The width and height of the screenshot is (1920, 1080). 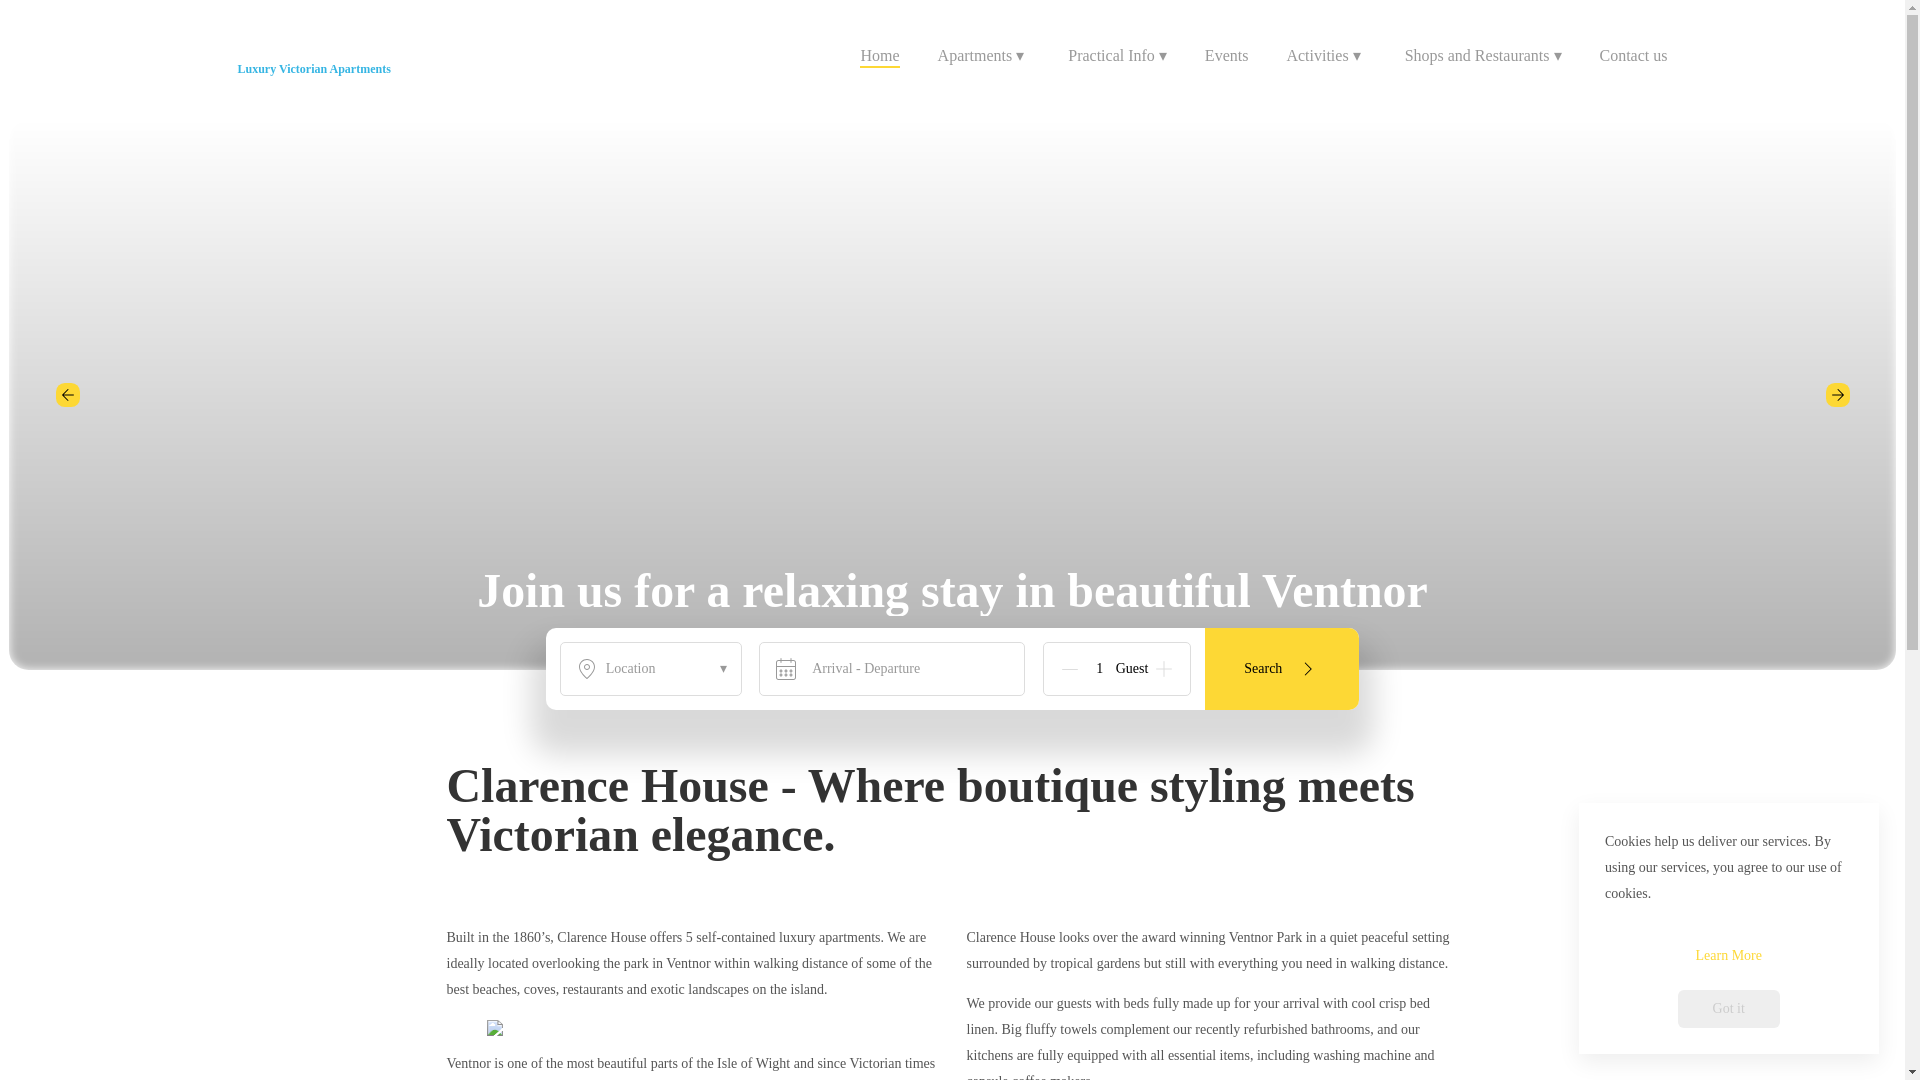 What do you see at coordinates (314, 58) in the screenshot?
I see `Luxury Victorian Apartments` at bounding box center [314, 58].